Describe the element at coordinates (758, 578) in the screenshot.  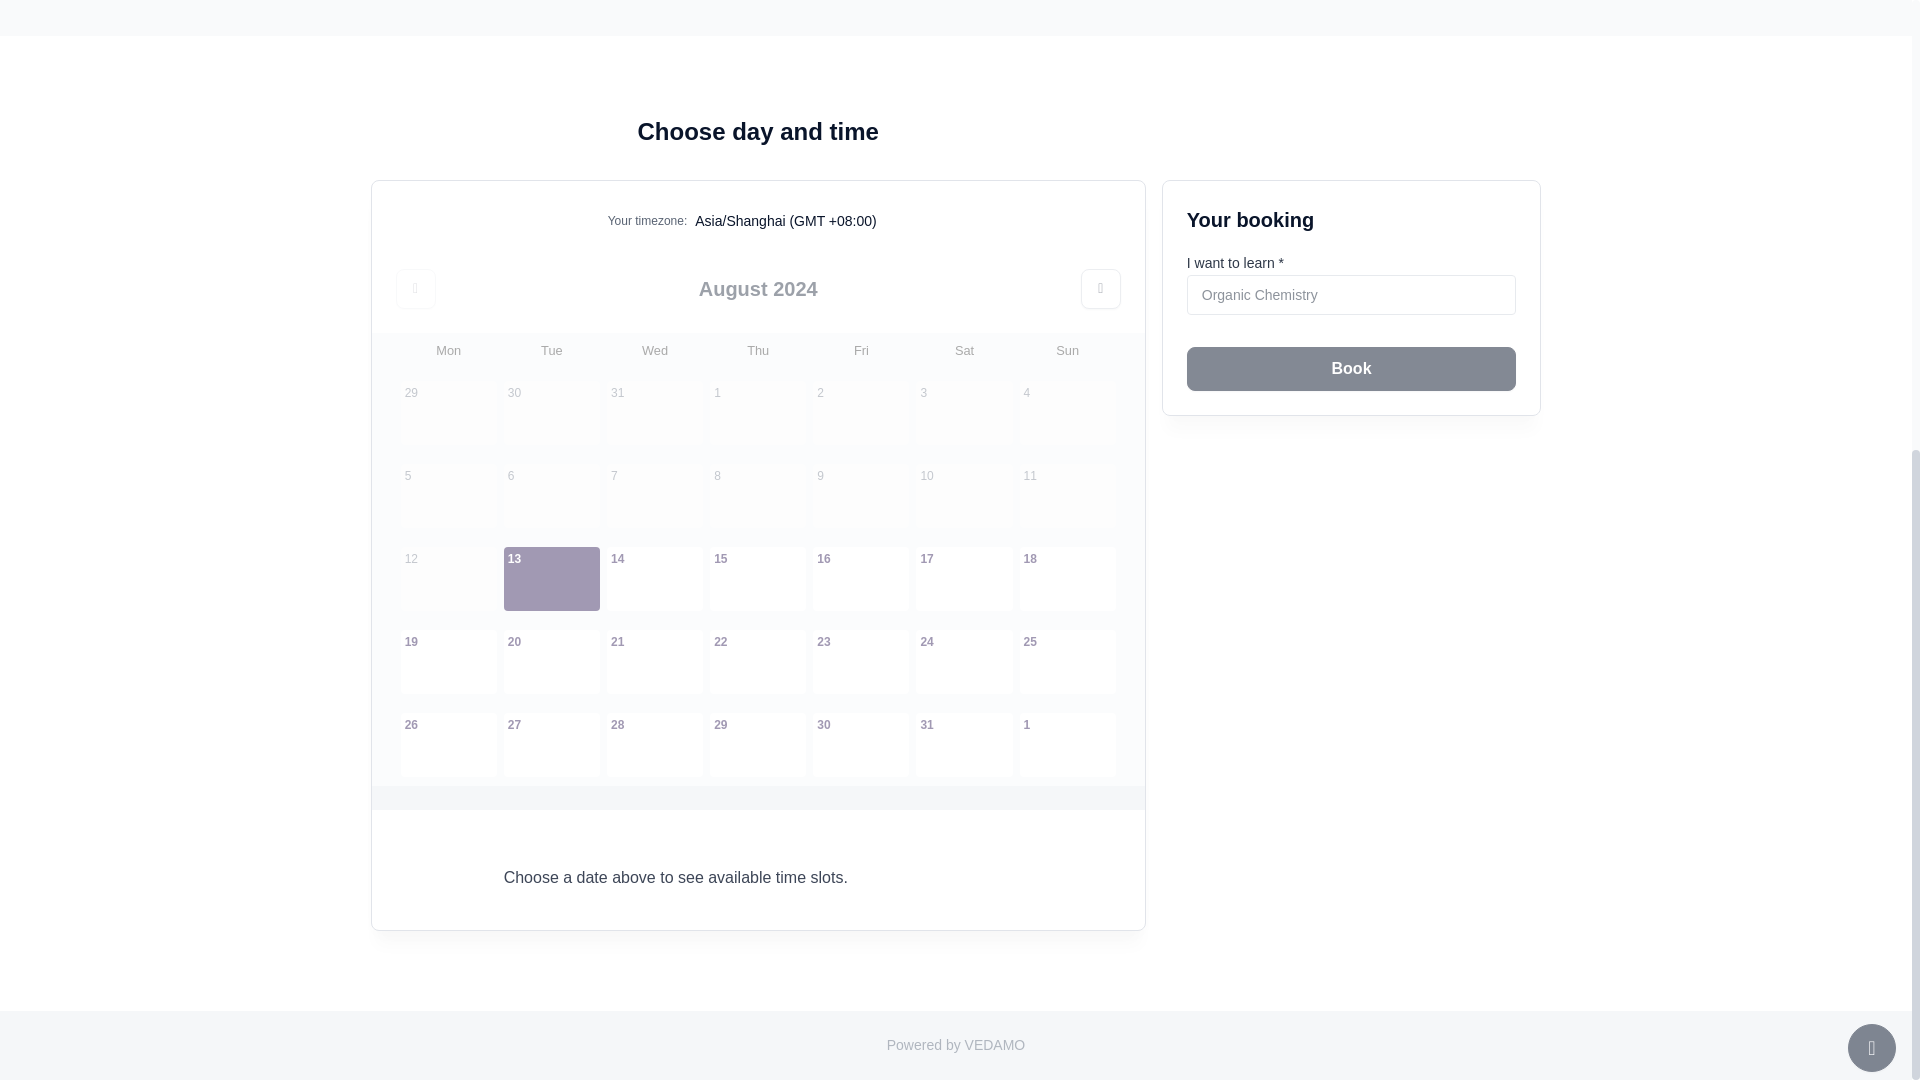
I see `15` at that location.